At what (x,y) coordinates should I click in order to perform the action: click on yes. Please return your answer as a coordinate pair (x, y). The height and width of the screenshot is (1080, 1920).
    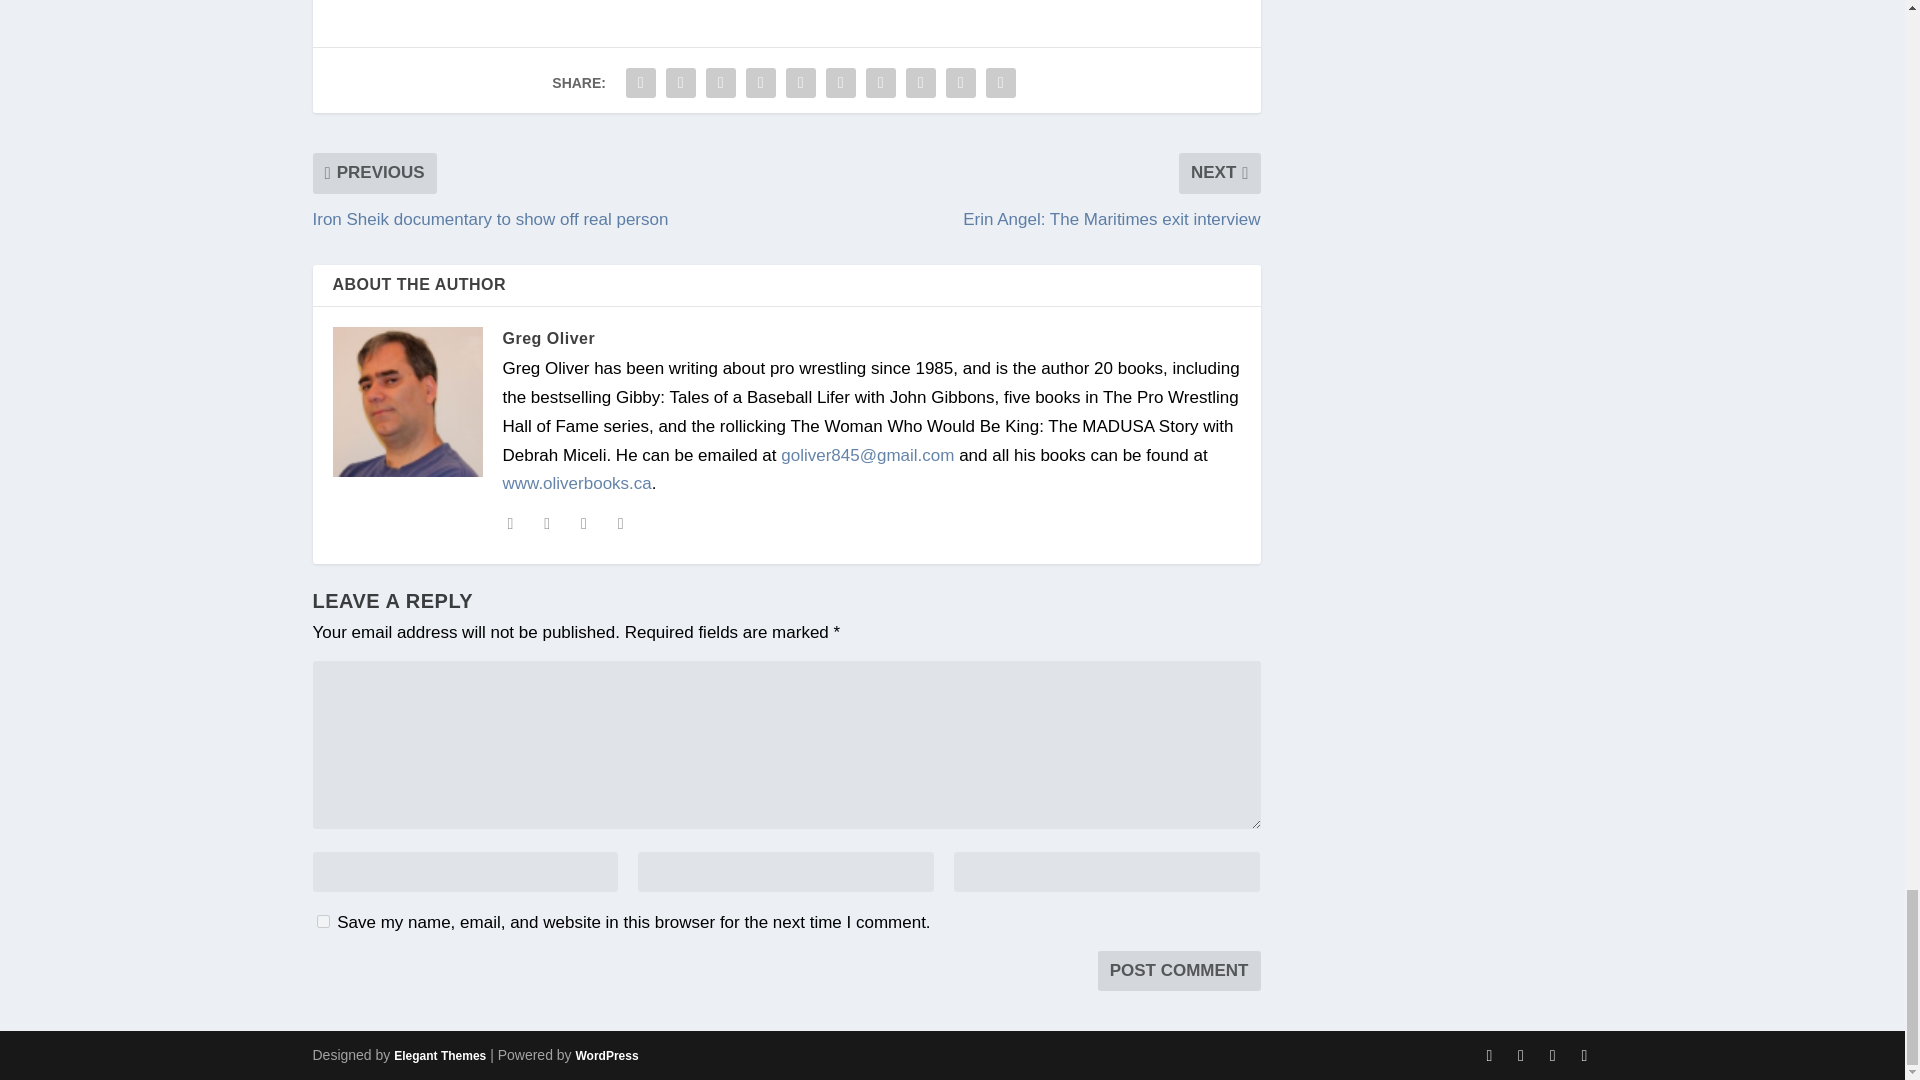
    Looking at the image, I should click on (322, 920).